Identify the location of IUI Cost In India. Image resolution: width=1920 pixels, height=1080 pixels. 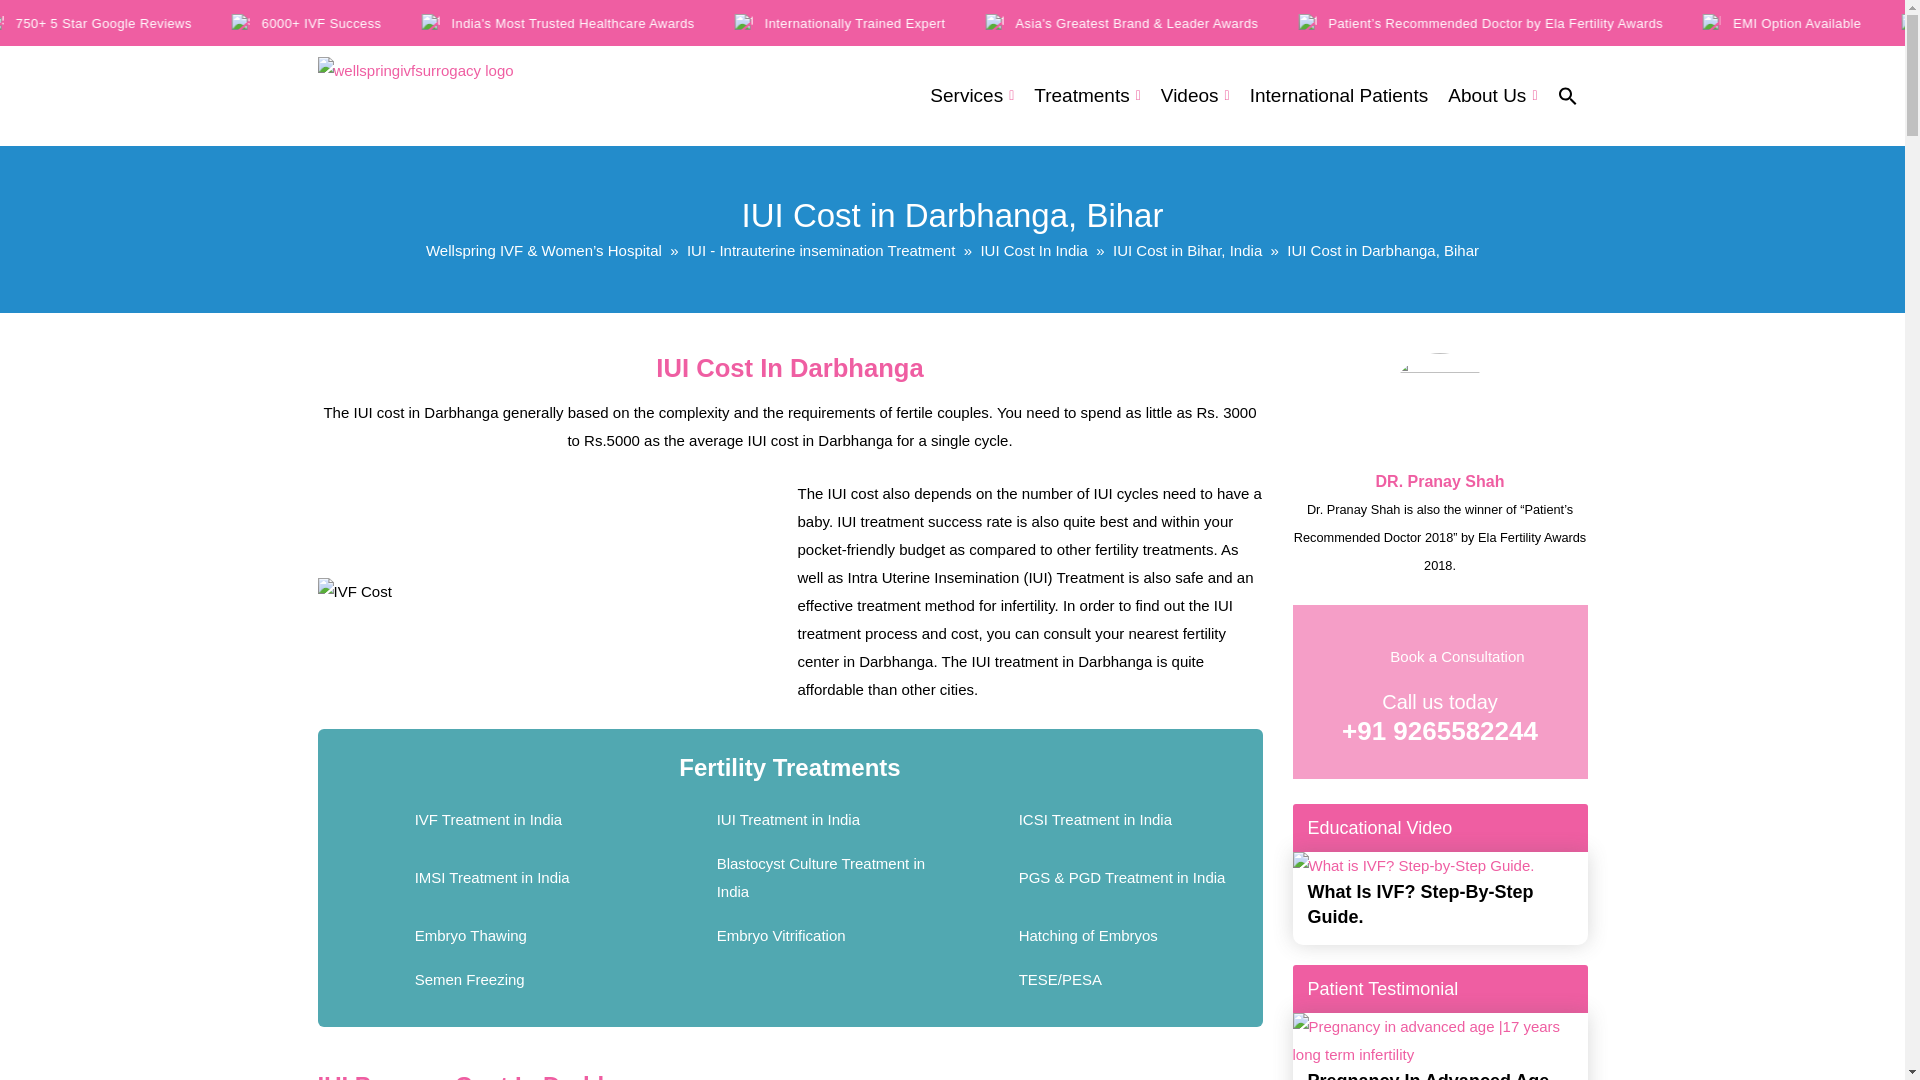
(1034, 250).